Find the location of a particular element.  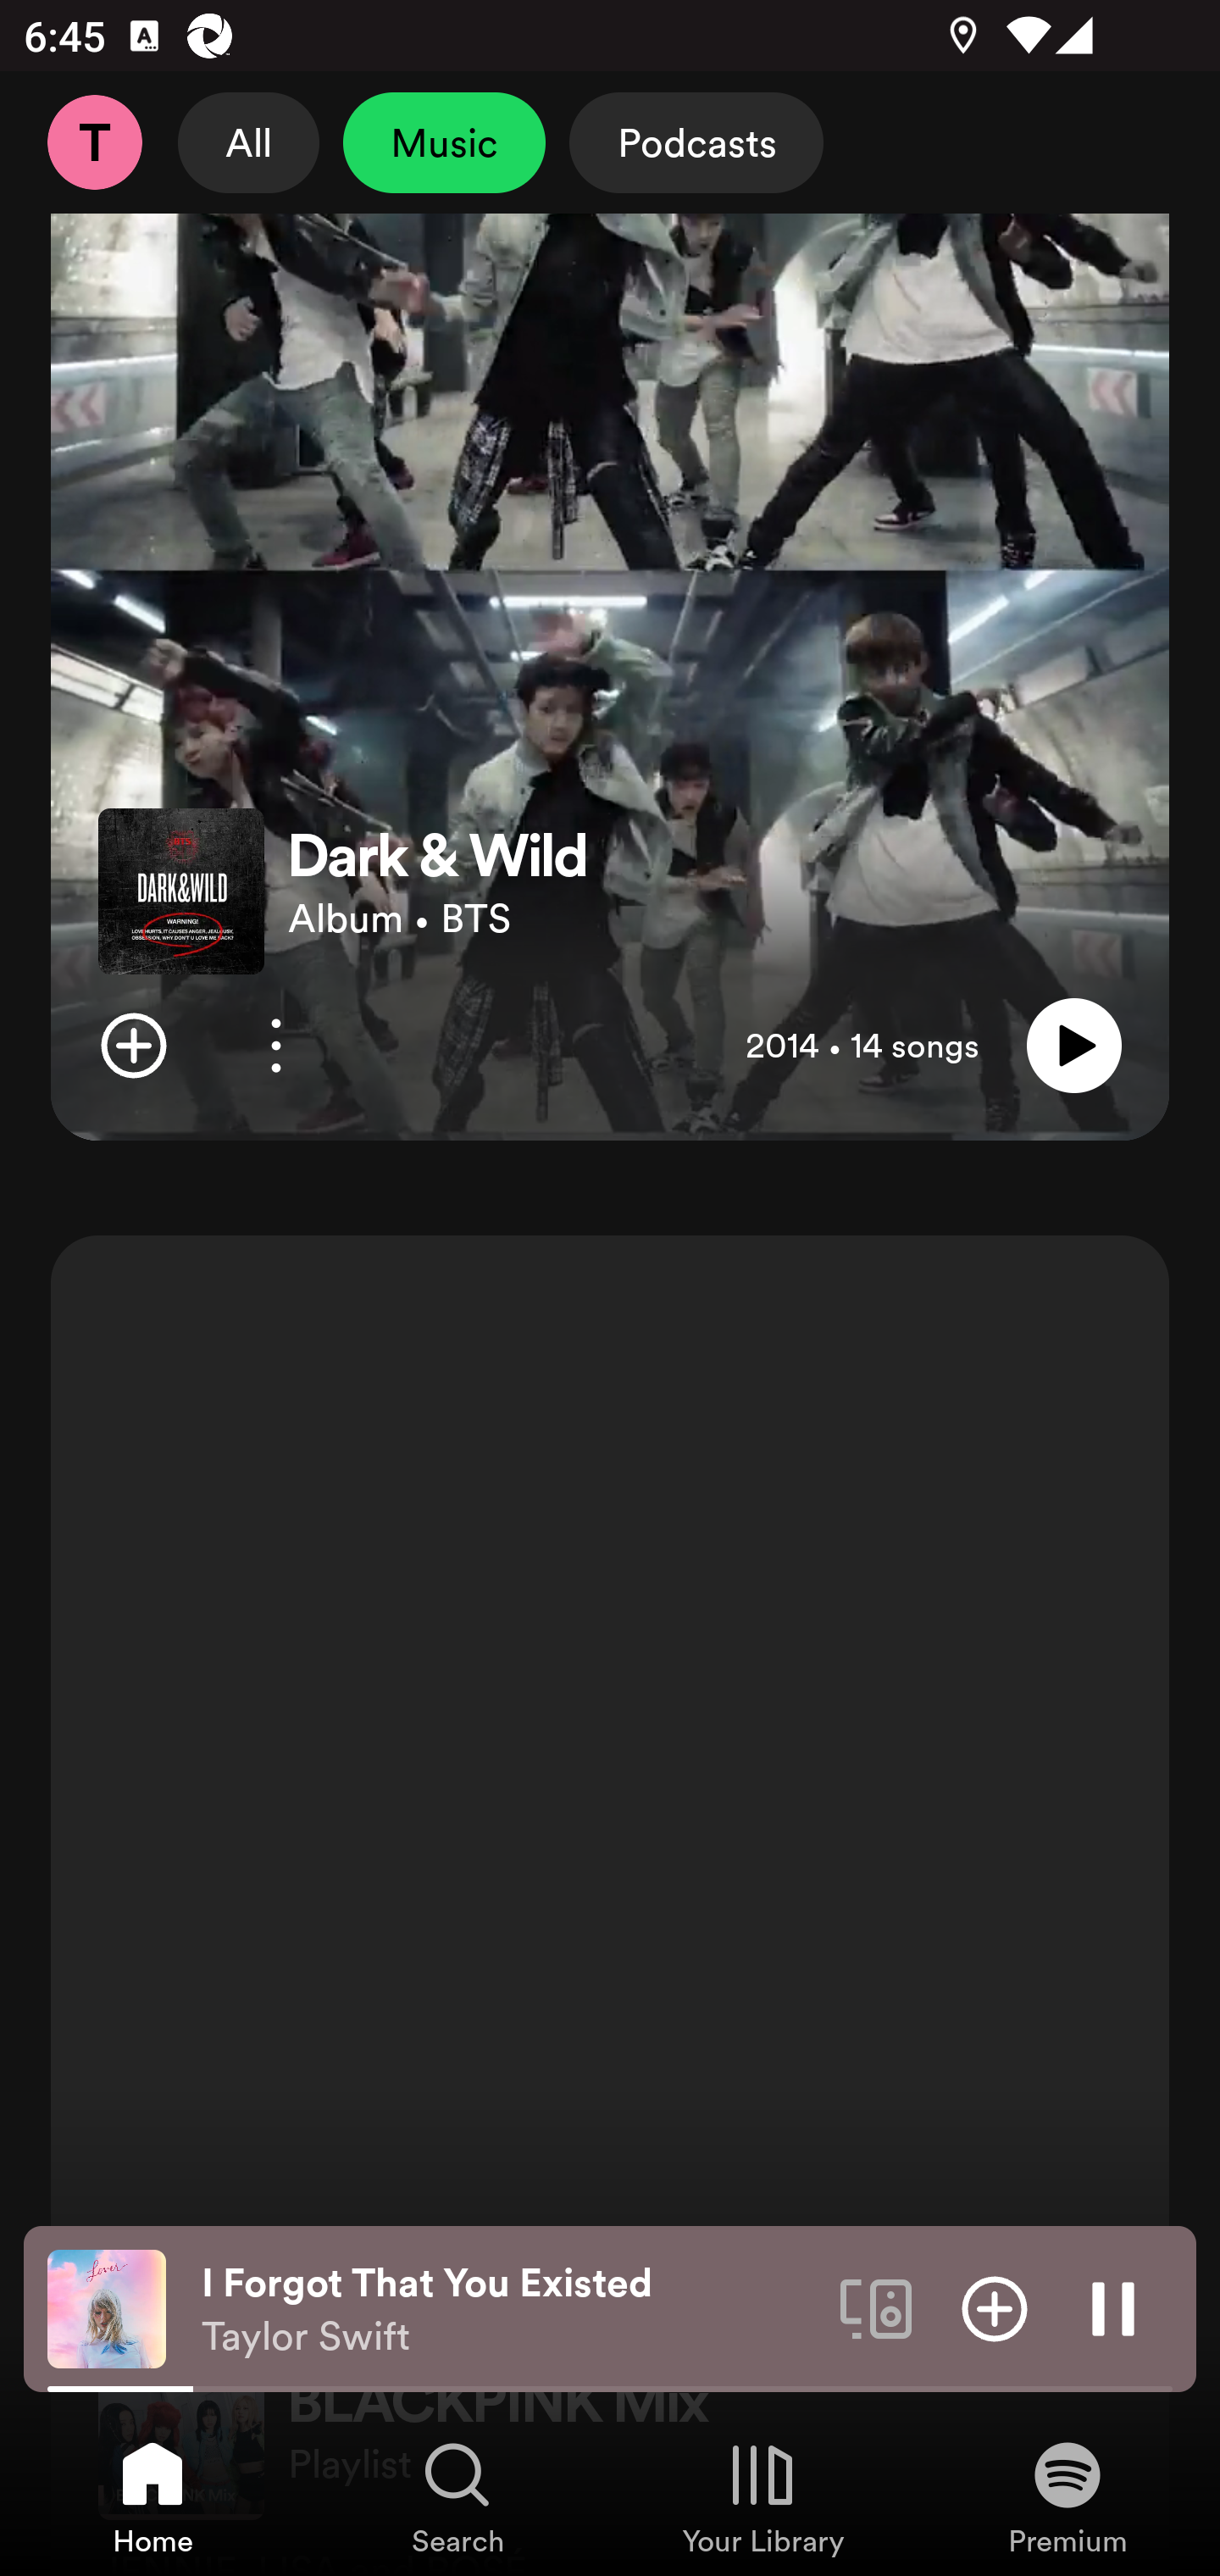

Podcasts Select Podcasts is located at coordinates (696, 142).